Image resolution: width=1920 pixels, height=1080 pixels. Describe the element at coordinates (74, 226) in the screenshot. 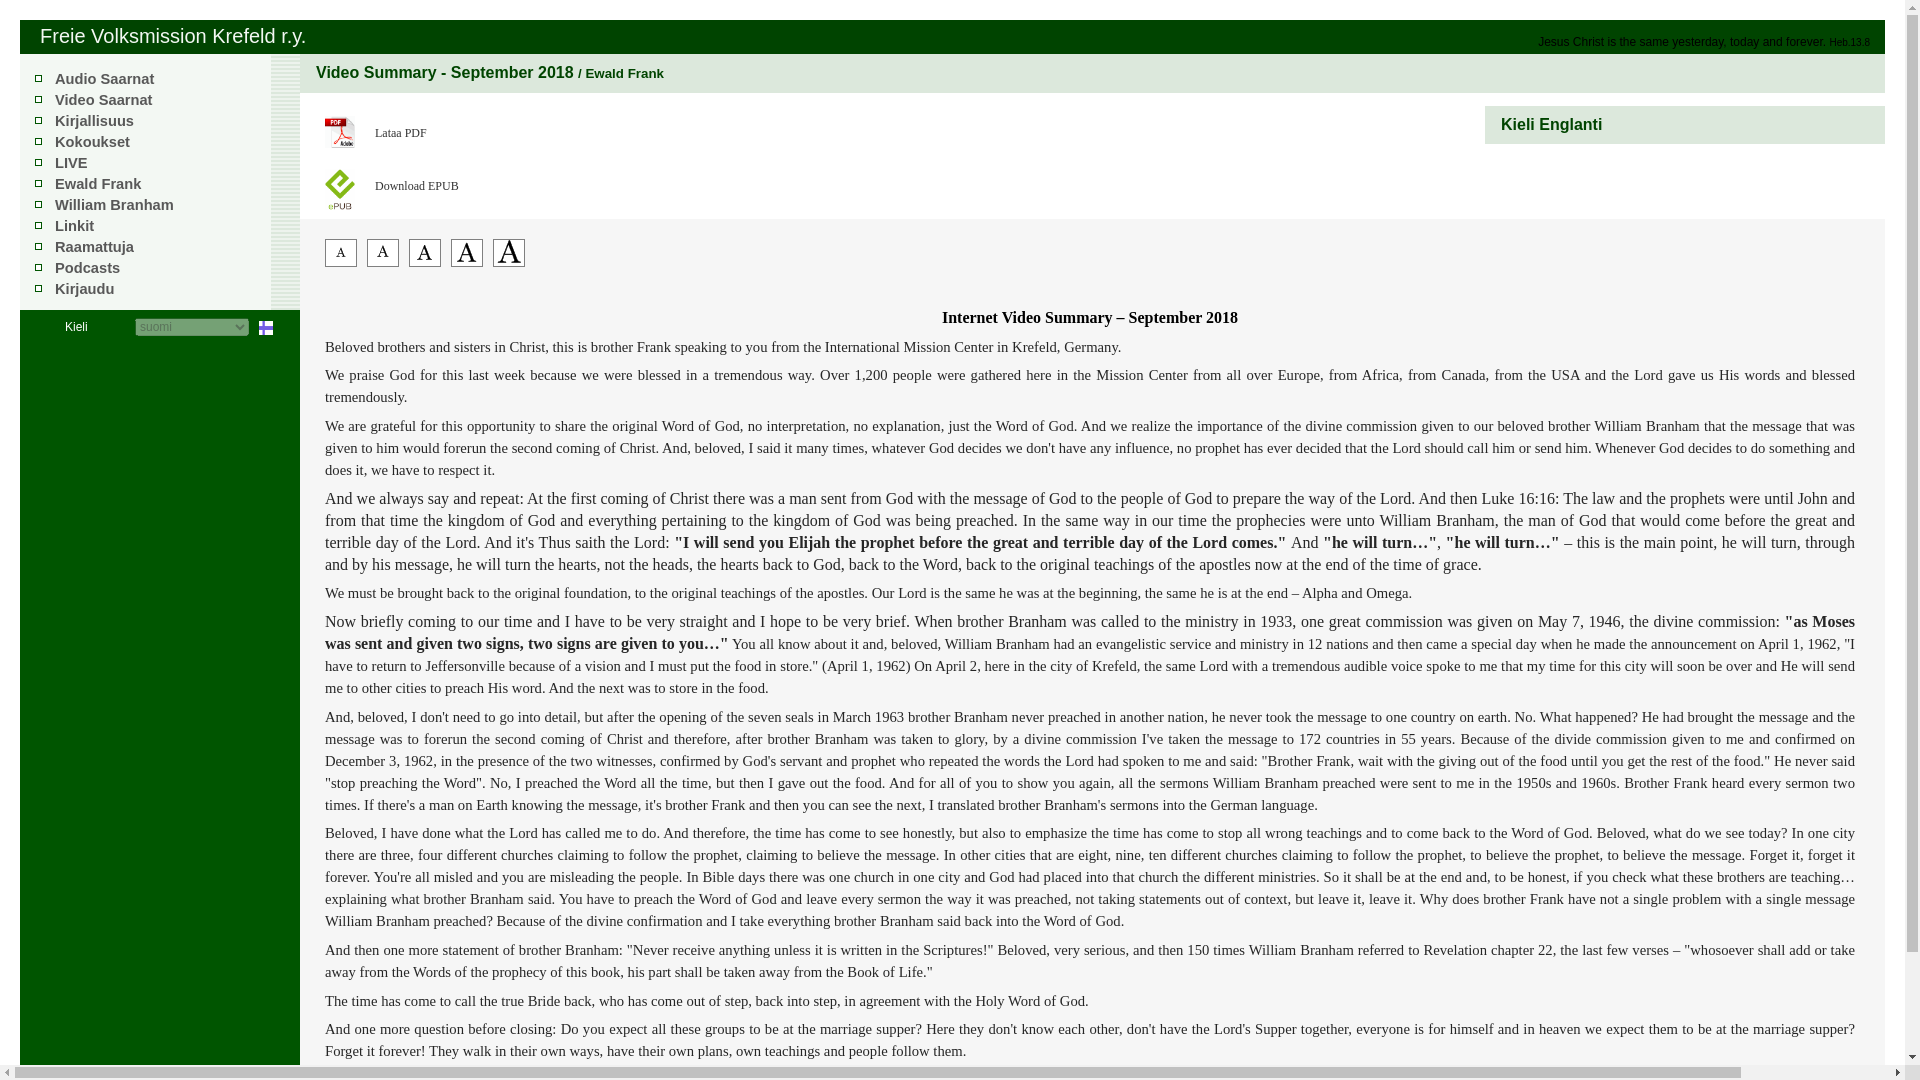

I see `Linkit` at that location.